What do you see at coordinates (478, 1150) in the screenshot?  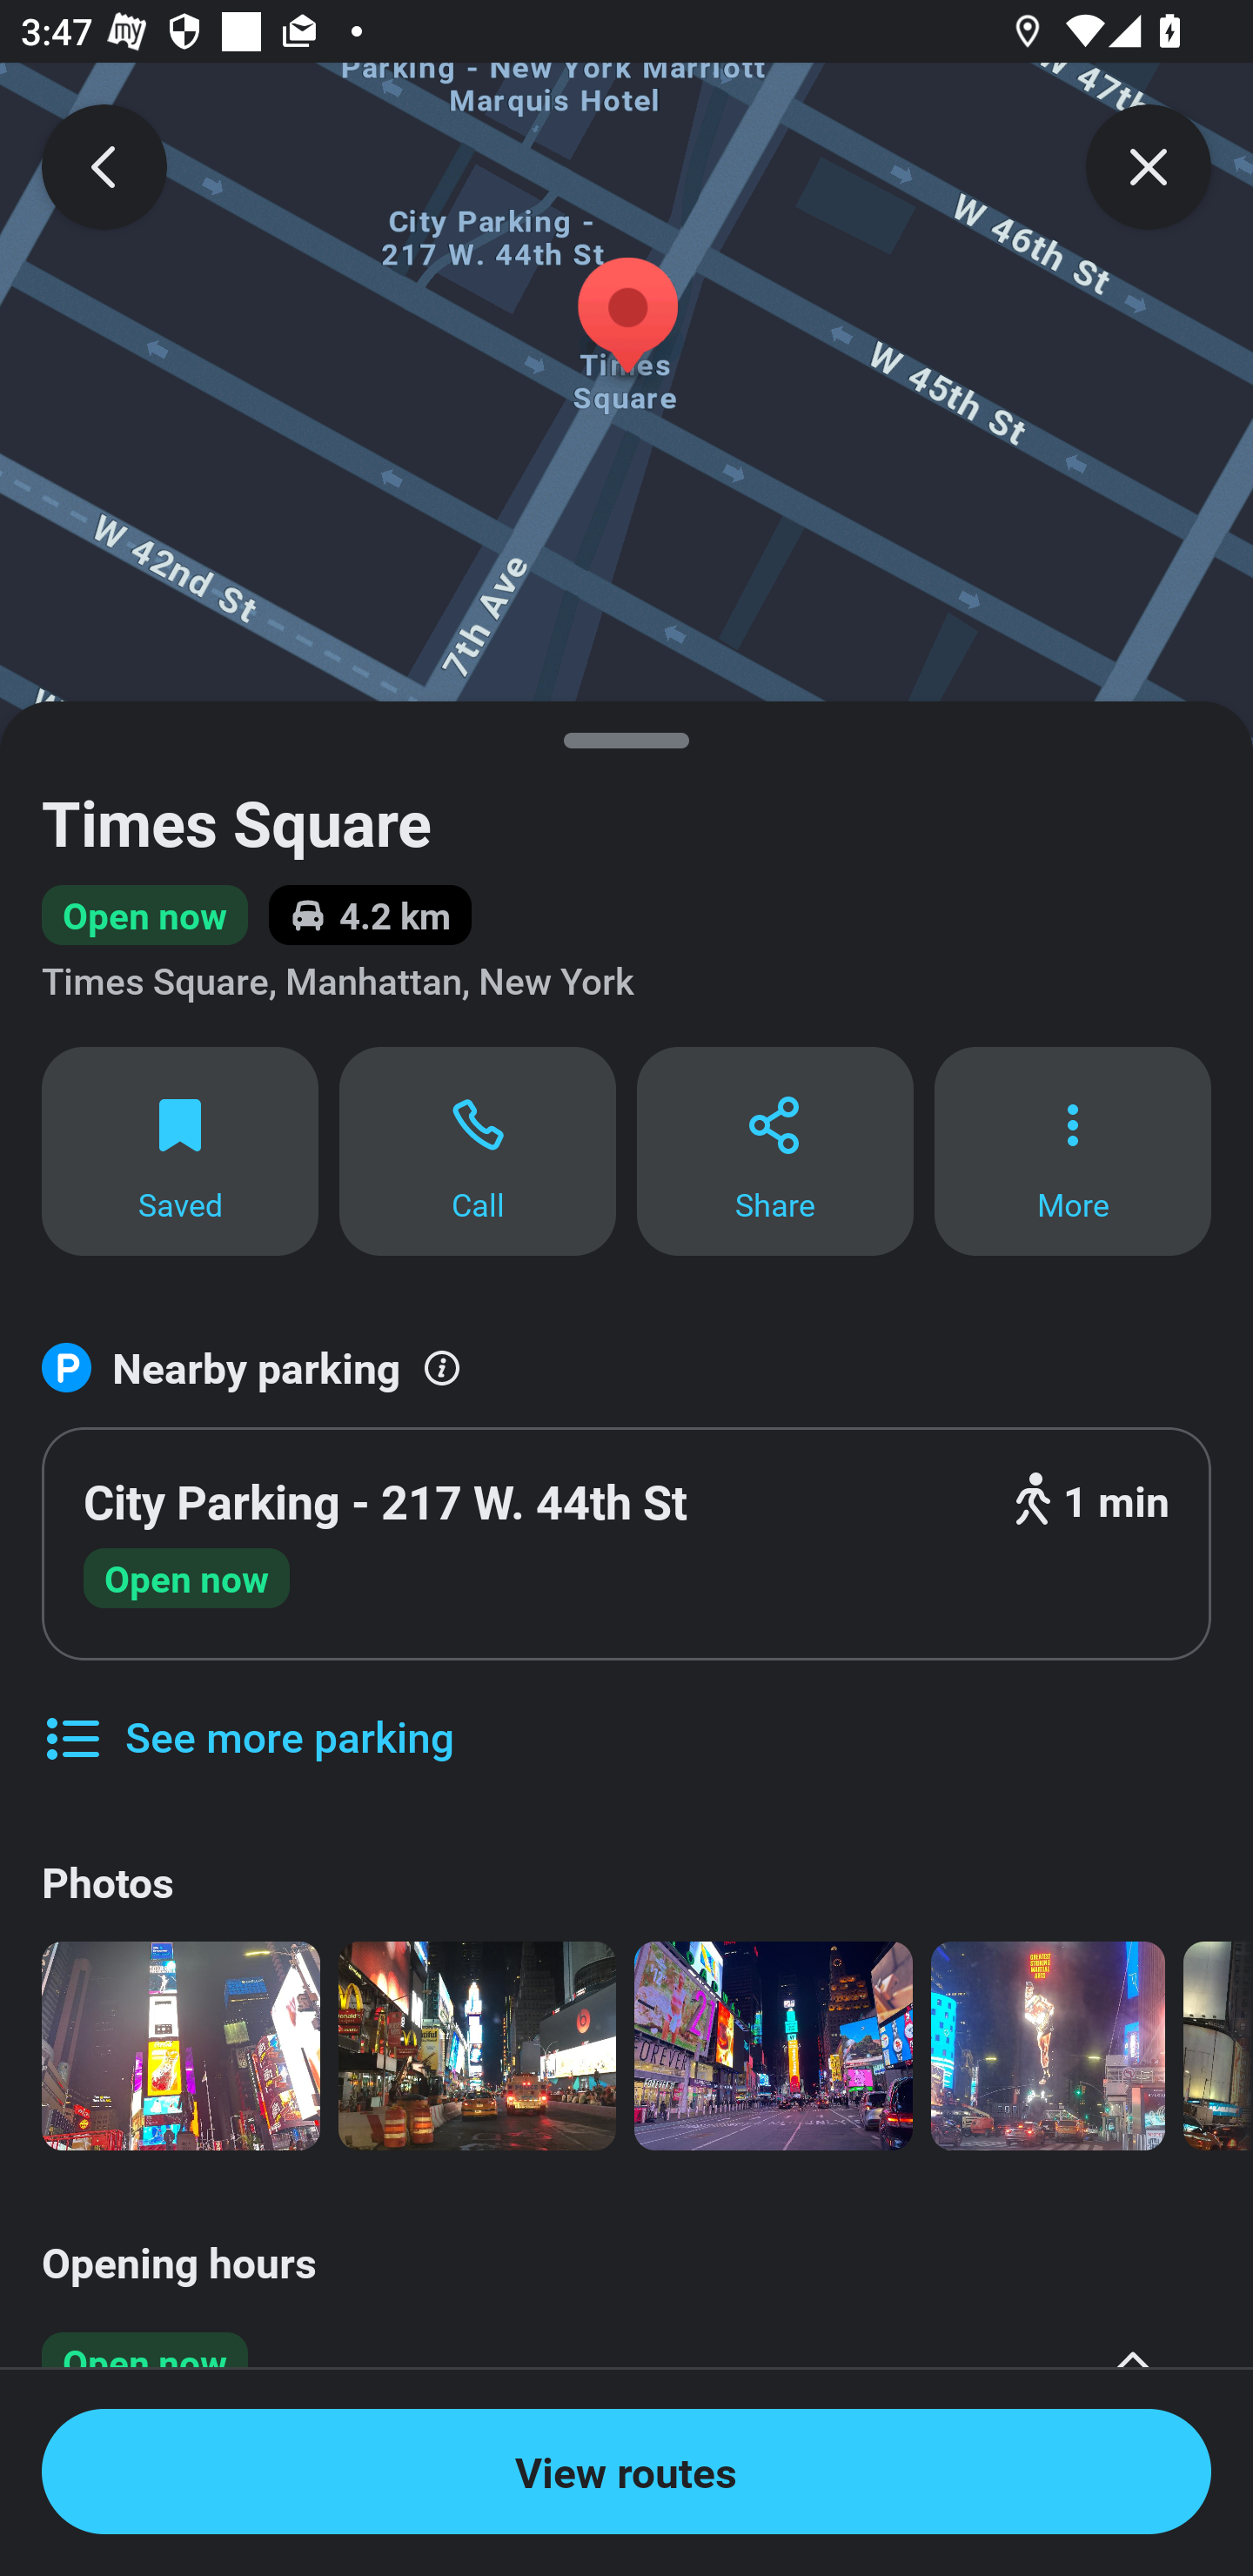 I see `Call` at bounding box center [478, 1150].